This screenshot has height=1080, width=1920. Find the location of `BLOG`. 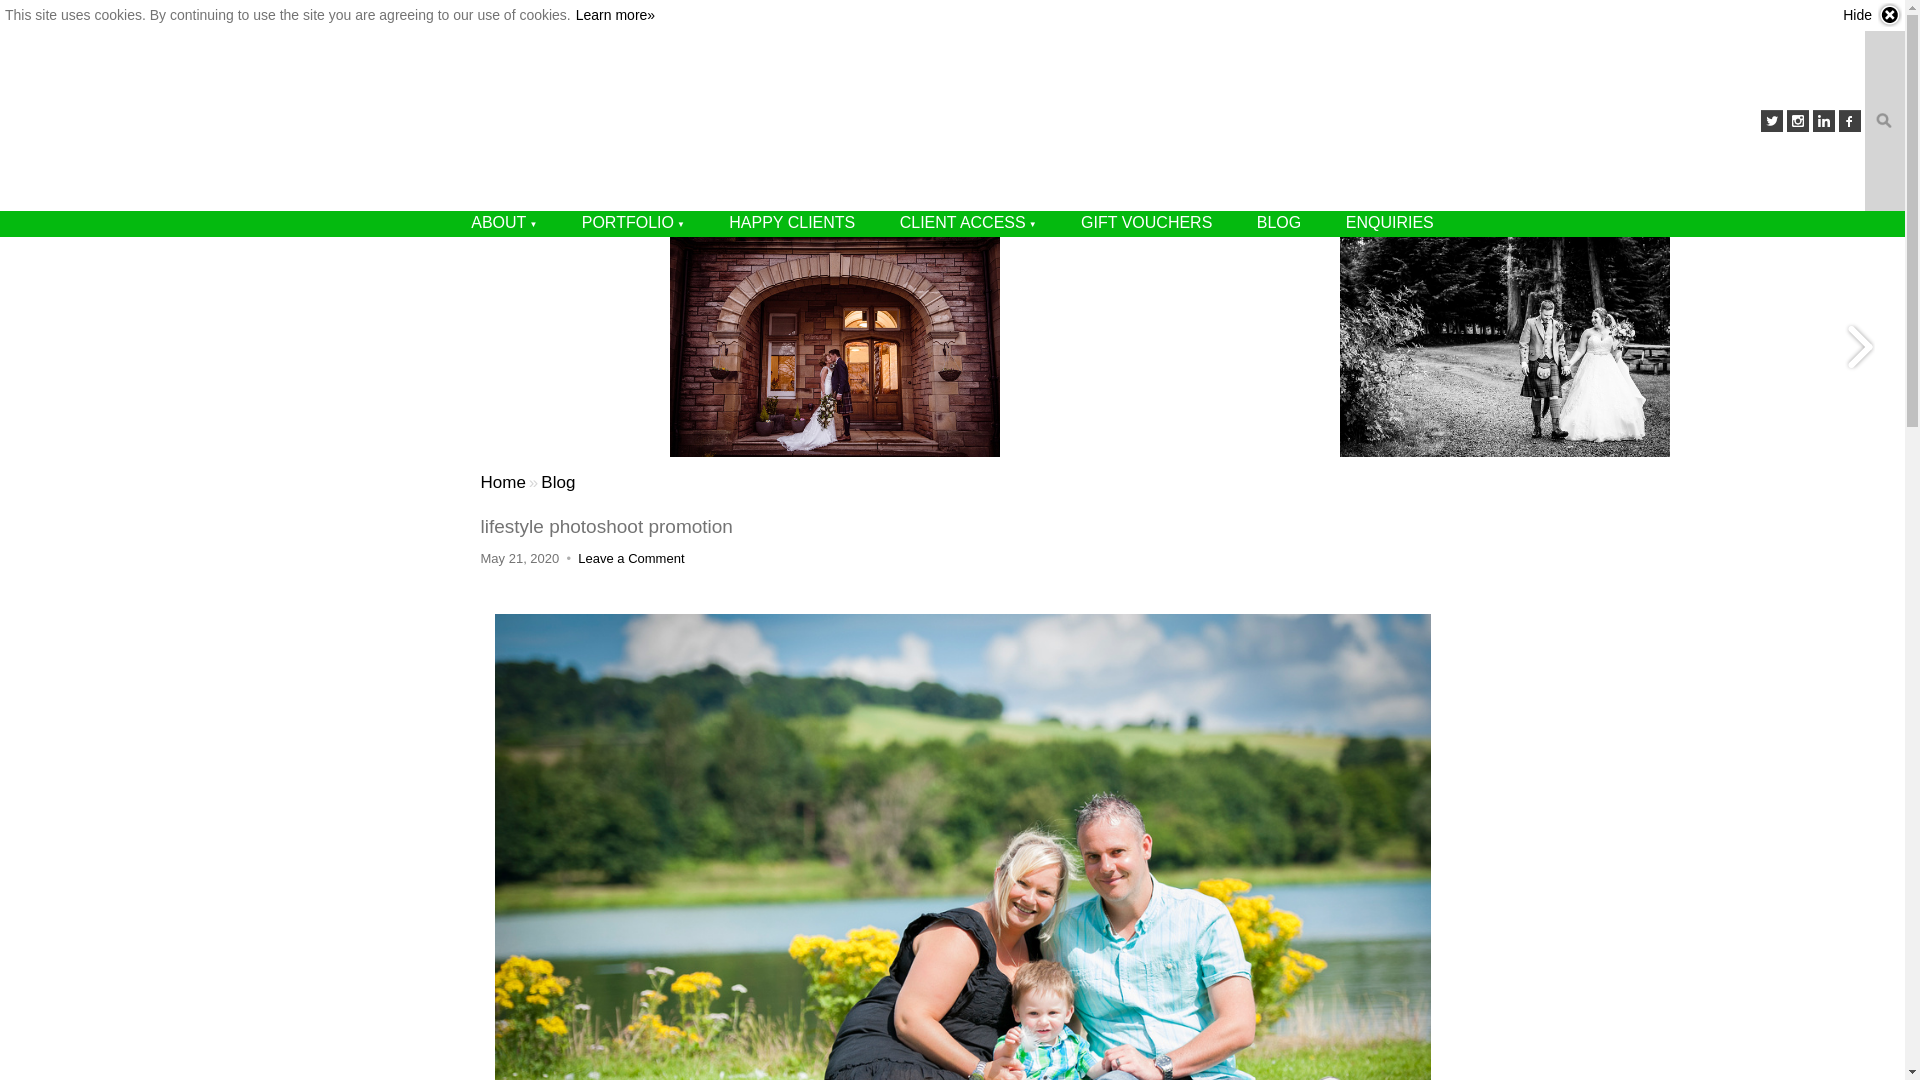

BLOG is located at coordinates (1278, 222).